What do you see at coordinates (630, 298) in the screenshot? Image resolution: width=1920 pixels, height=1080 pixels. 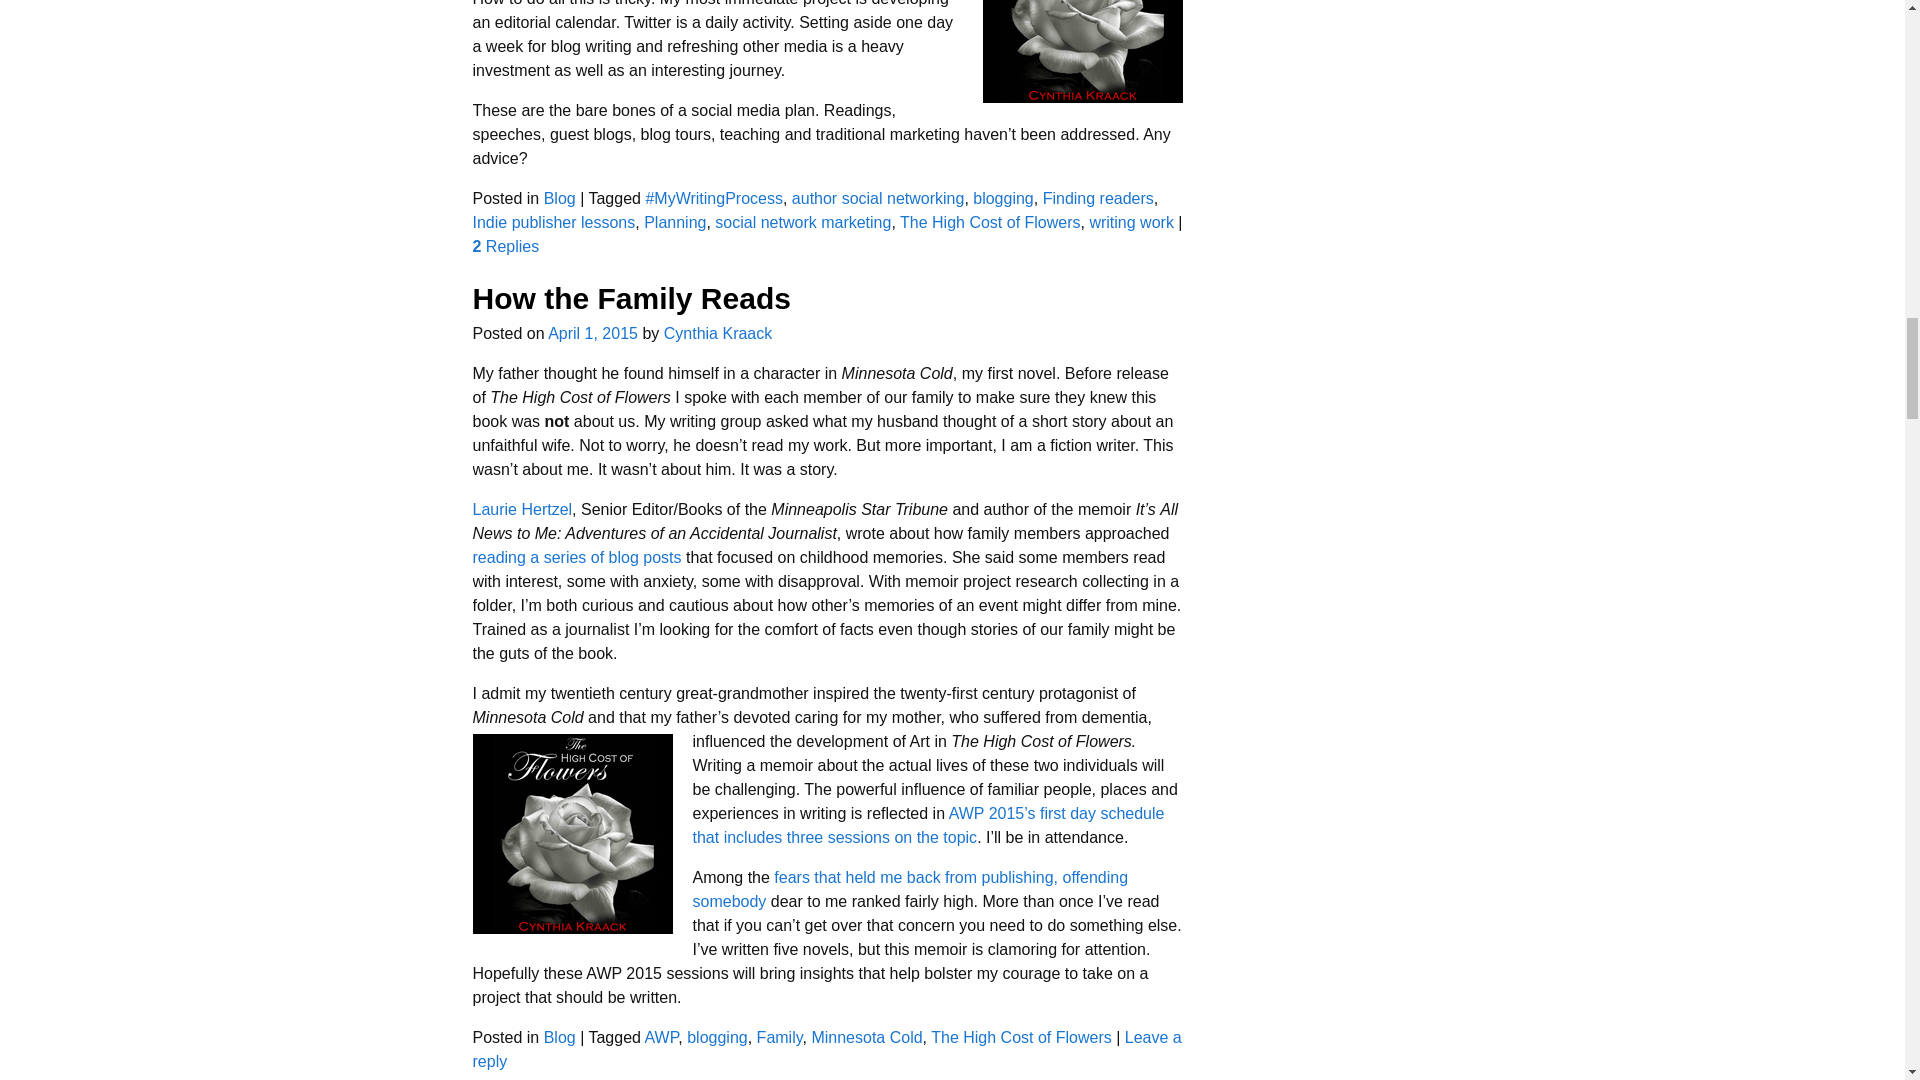 I see `Permalink to How the Family Reads` at bounding box center [630, 298].